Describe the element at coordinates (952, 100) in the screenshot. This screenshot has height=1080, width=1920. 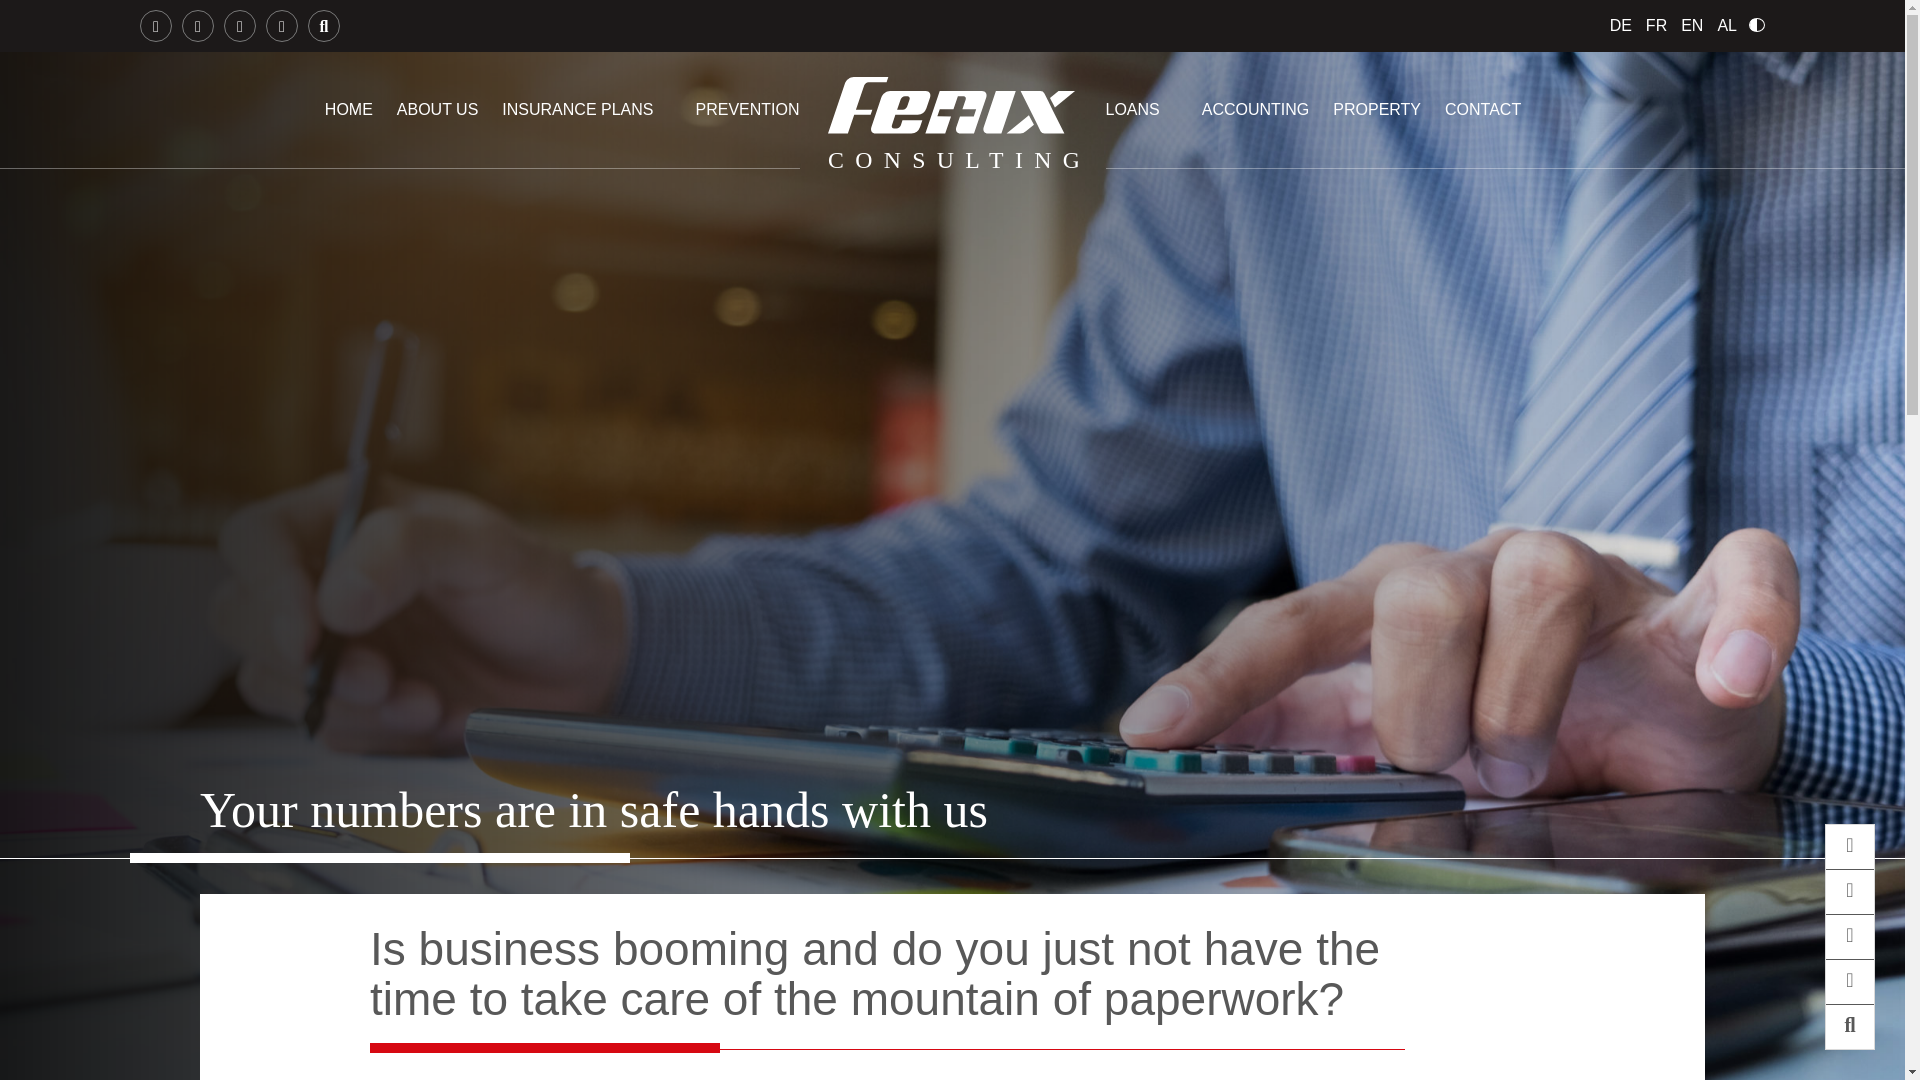
I see `CONSULTING` at that location.